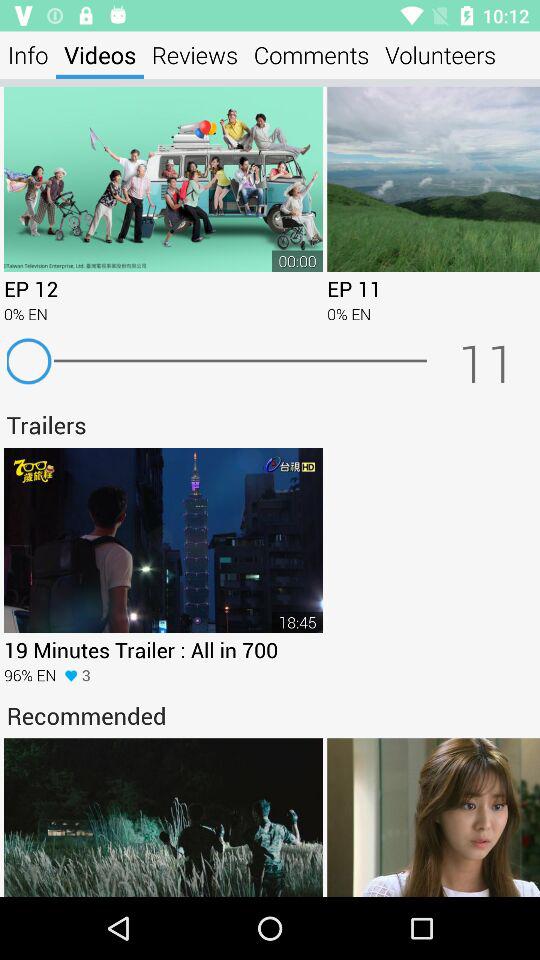 Image resolution: width=540 pixels, height=960 pixels. Describe the element at coordinates (100, 54) in the screenshot. I see `turn on item to the right of info app` at that location.